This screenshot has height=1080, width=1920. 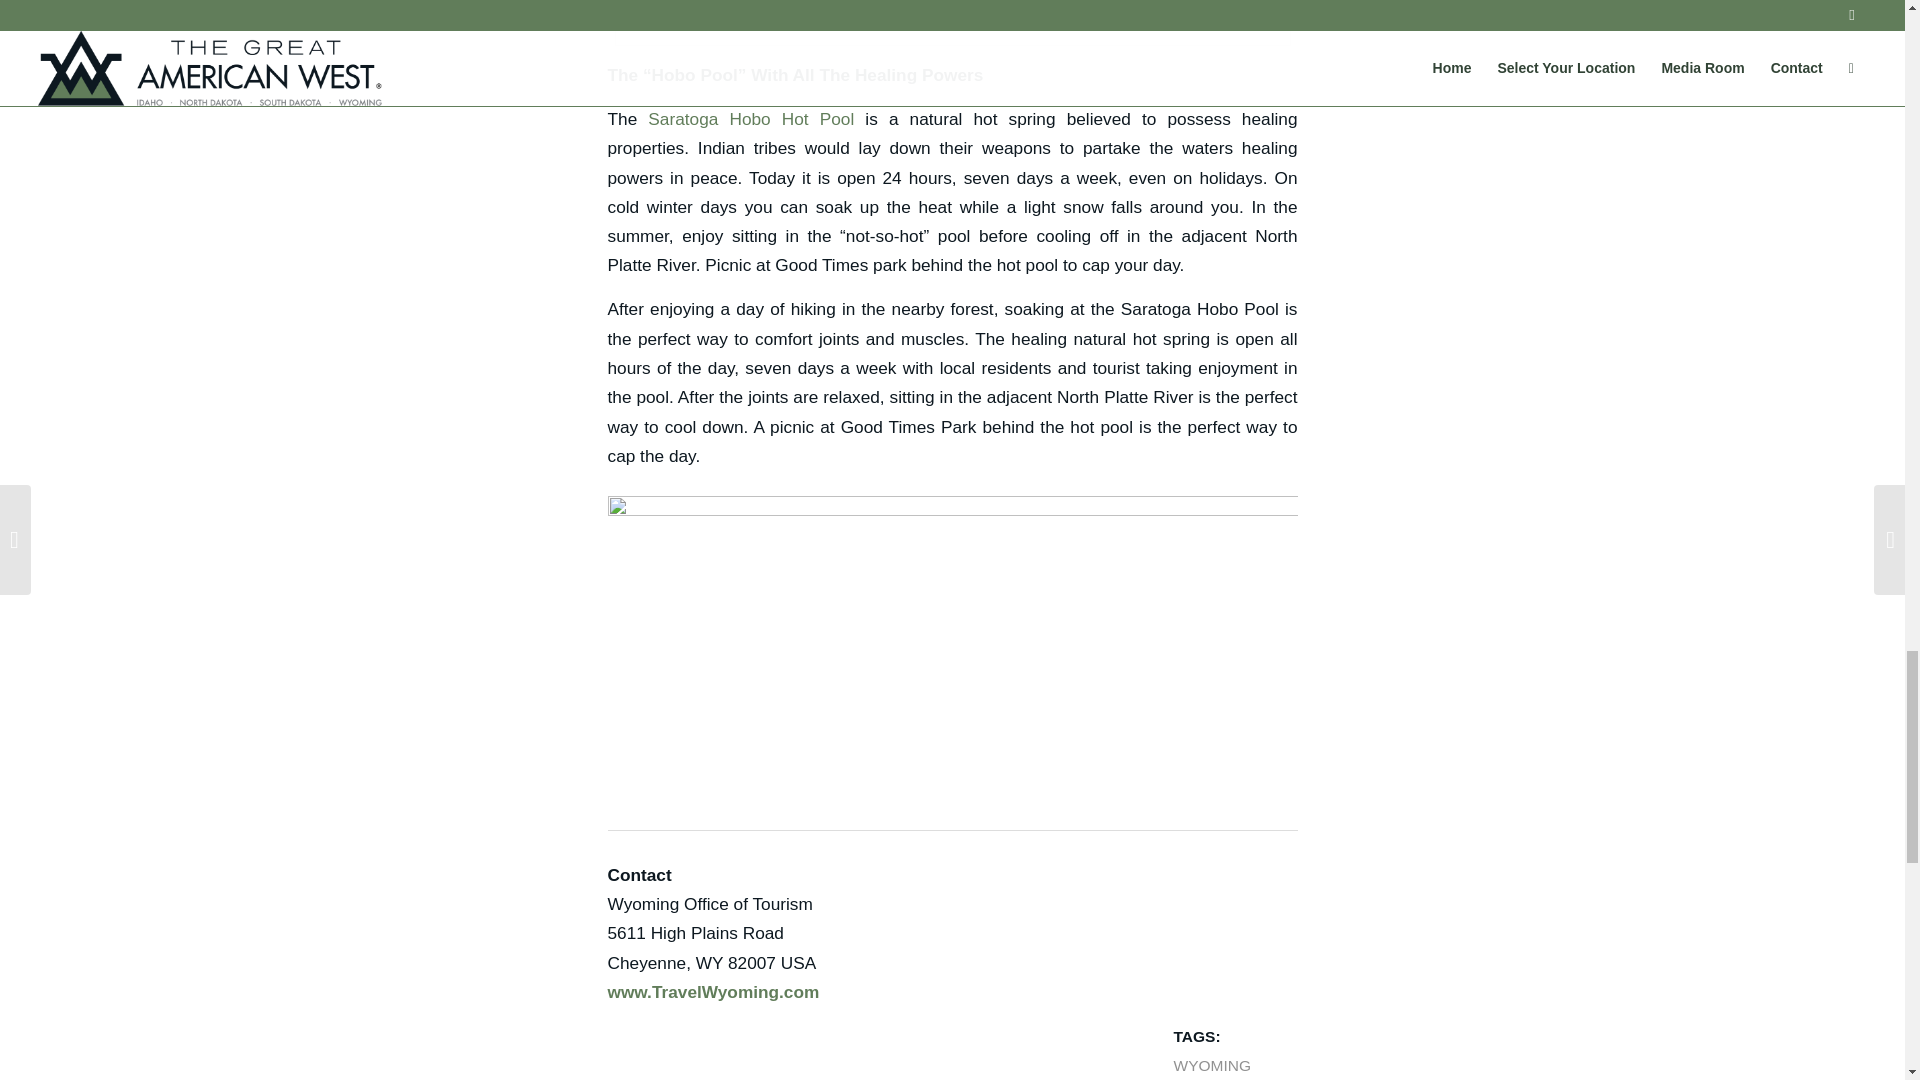 I want to click on Saratoga Hobo Hot Pool, so click(x=751, y=118).